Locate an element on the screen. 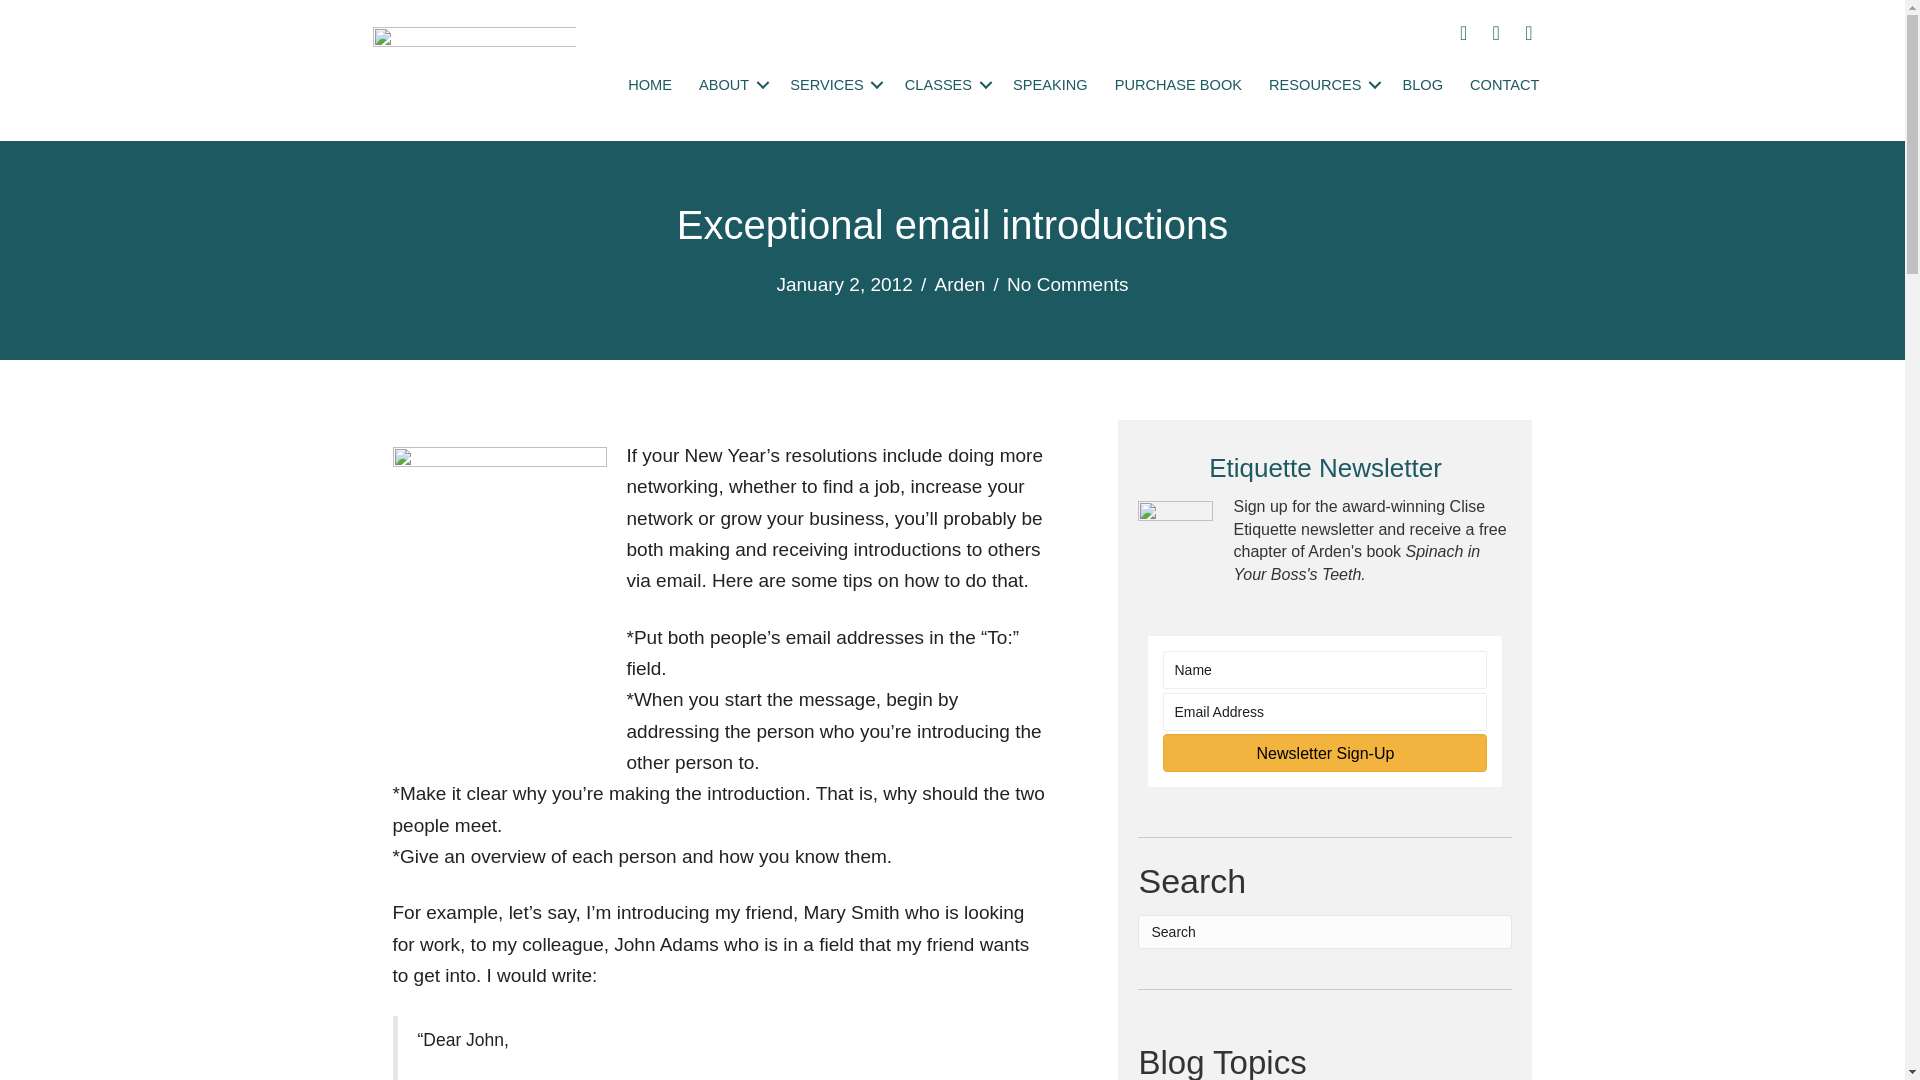  RESOURCES is located at coordinates (1322, 84).